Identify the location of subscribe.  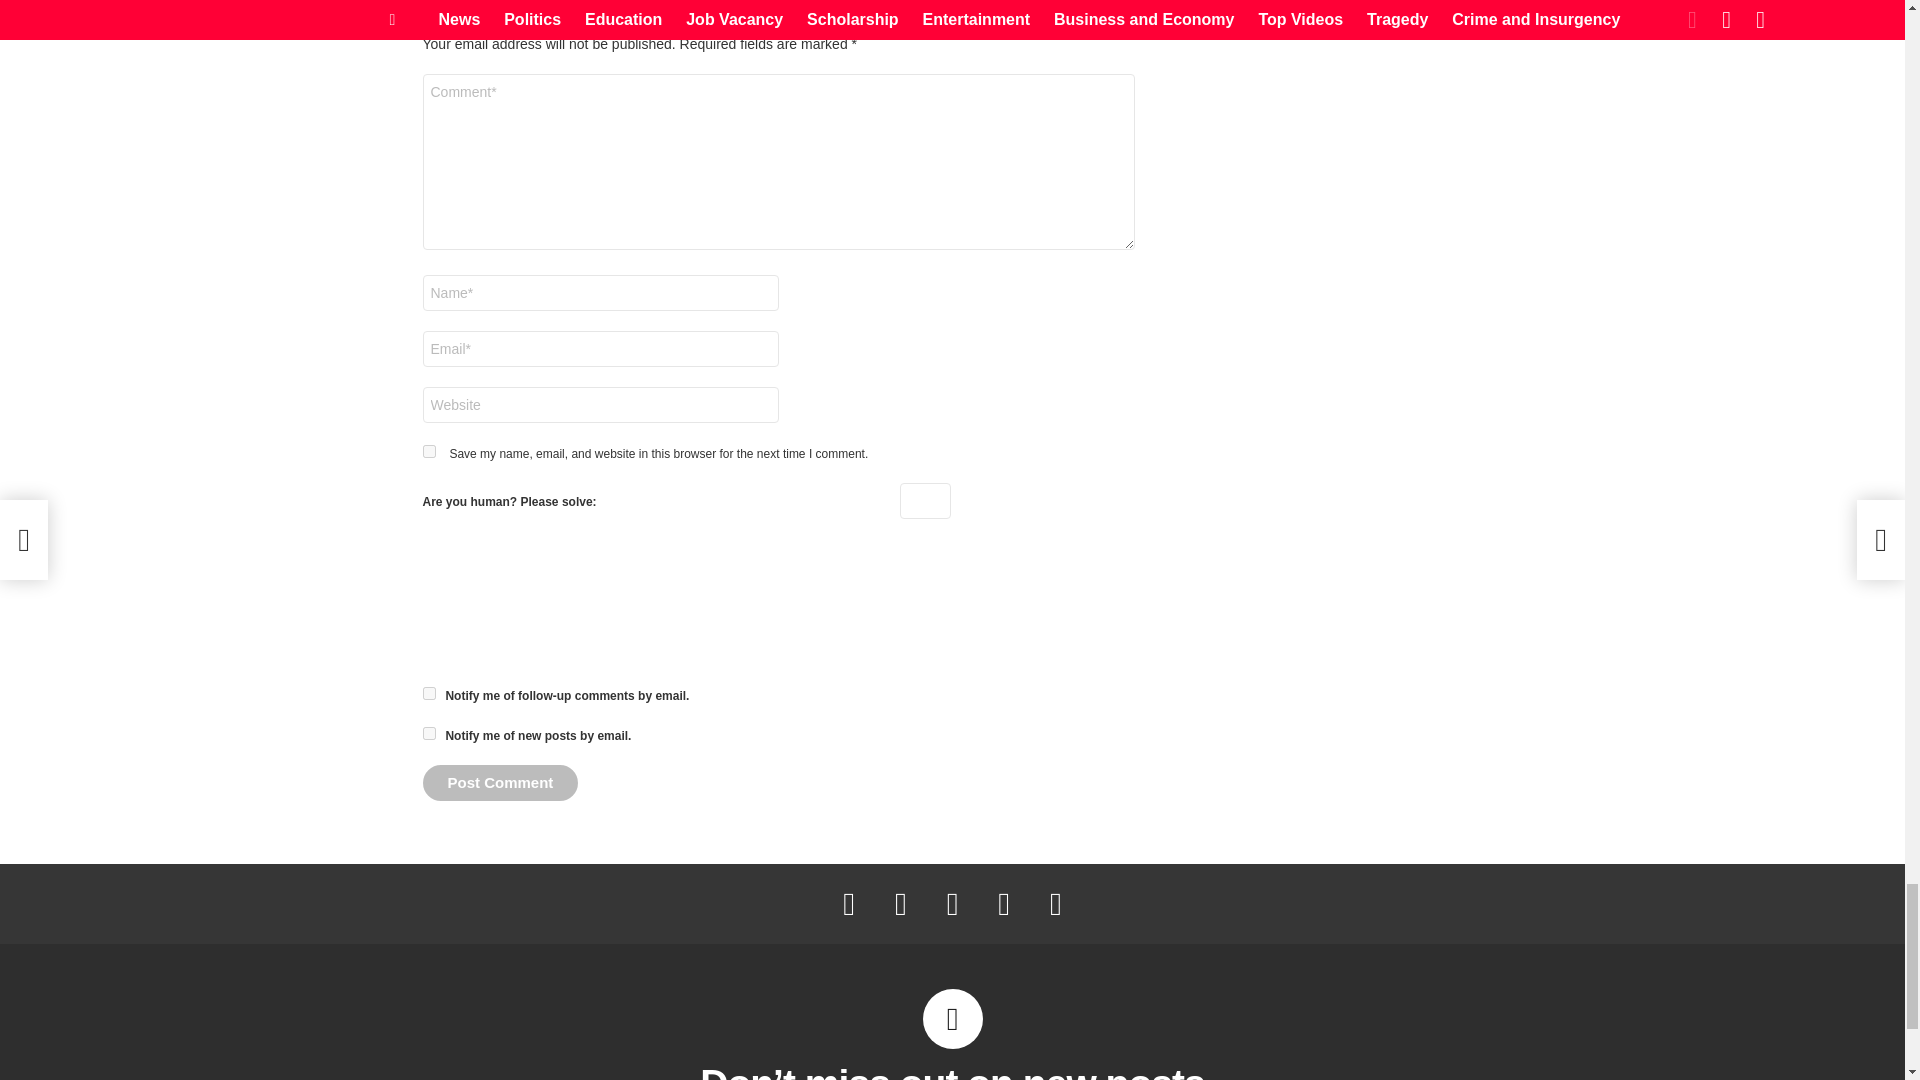
(428, 692).